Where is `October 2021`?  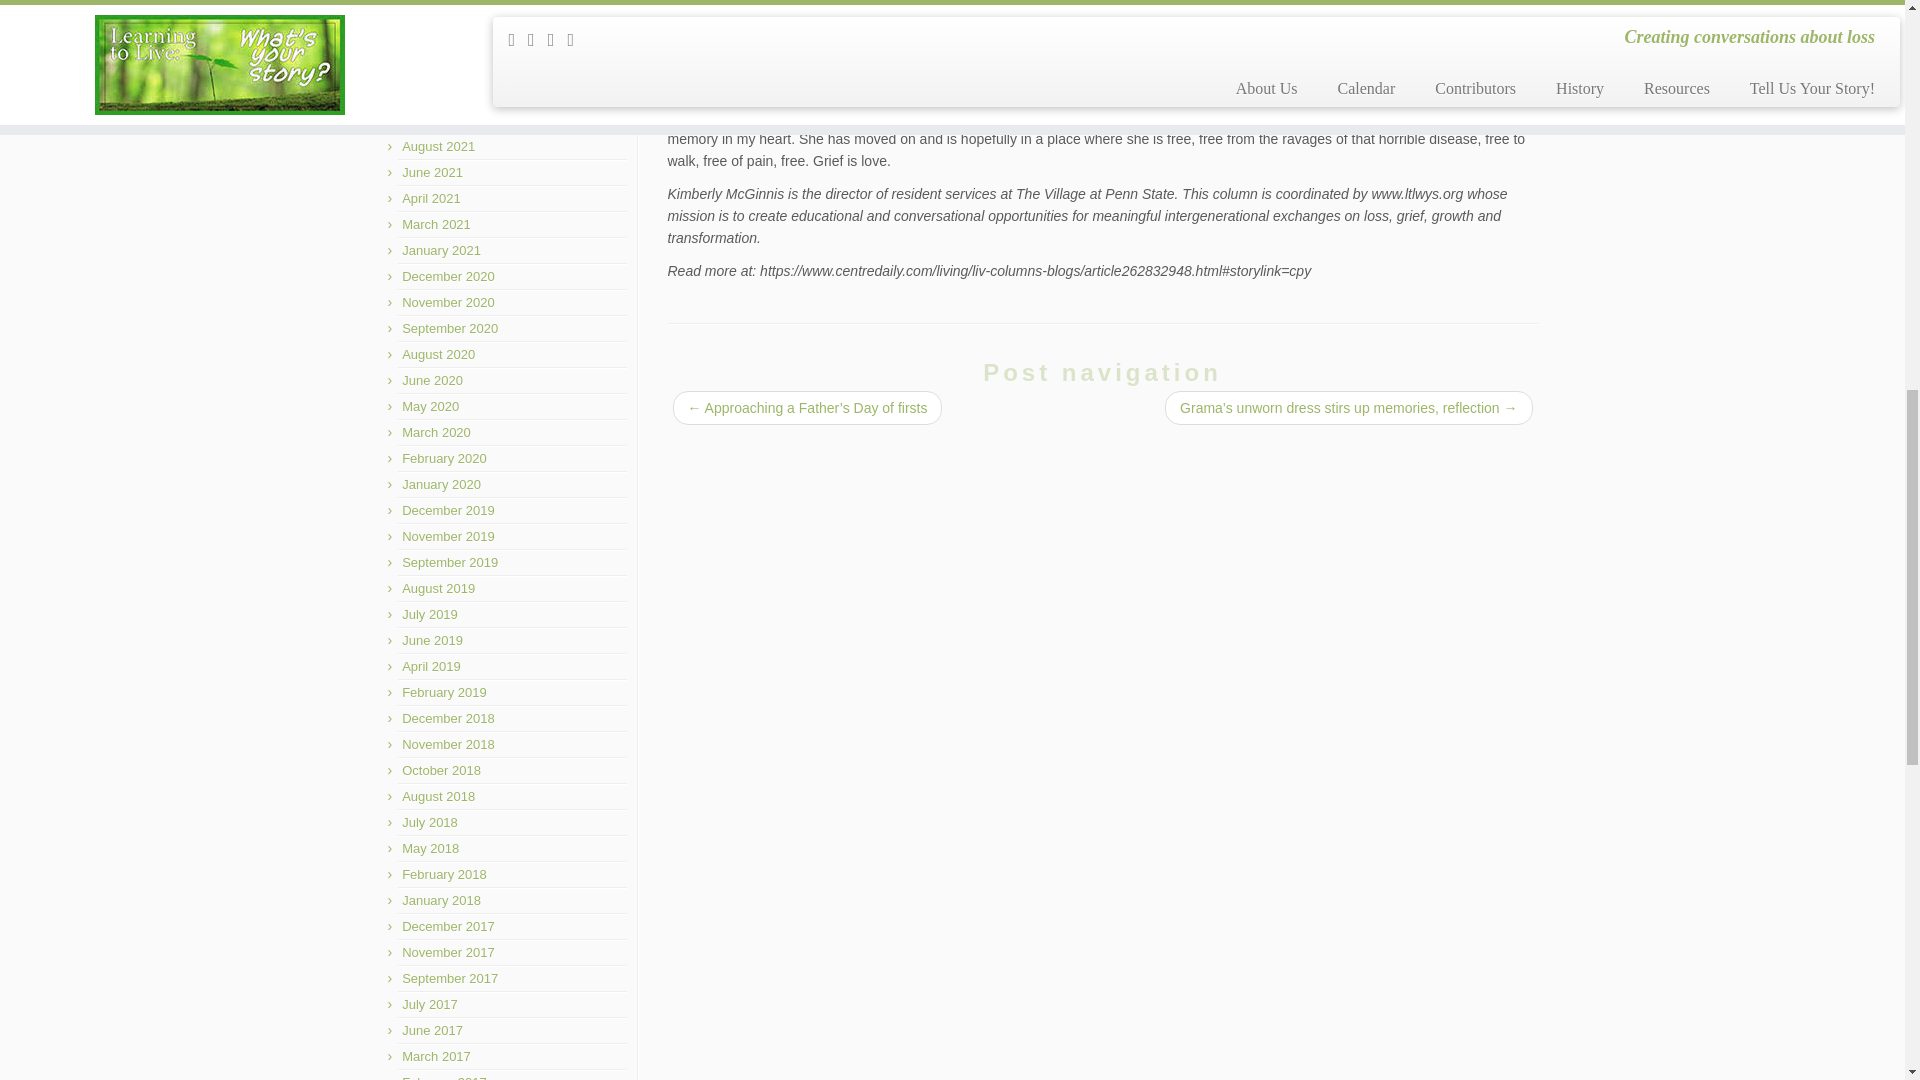
October 2021 is located at coordinates (441, 94).